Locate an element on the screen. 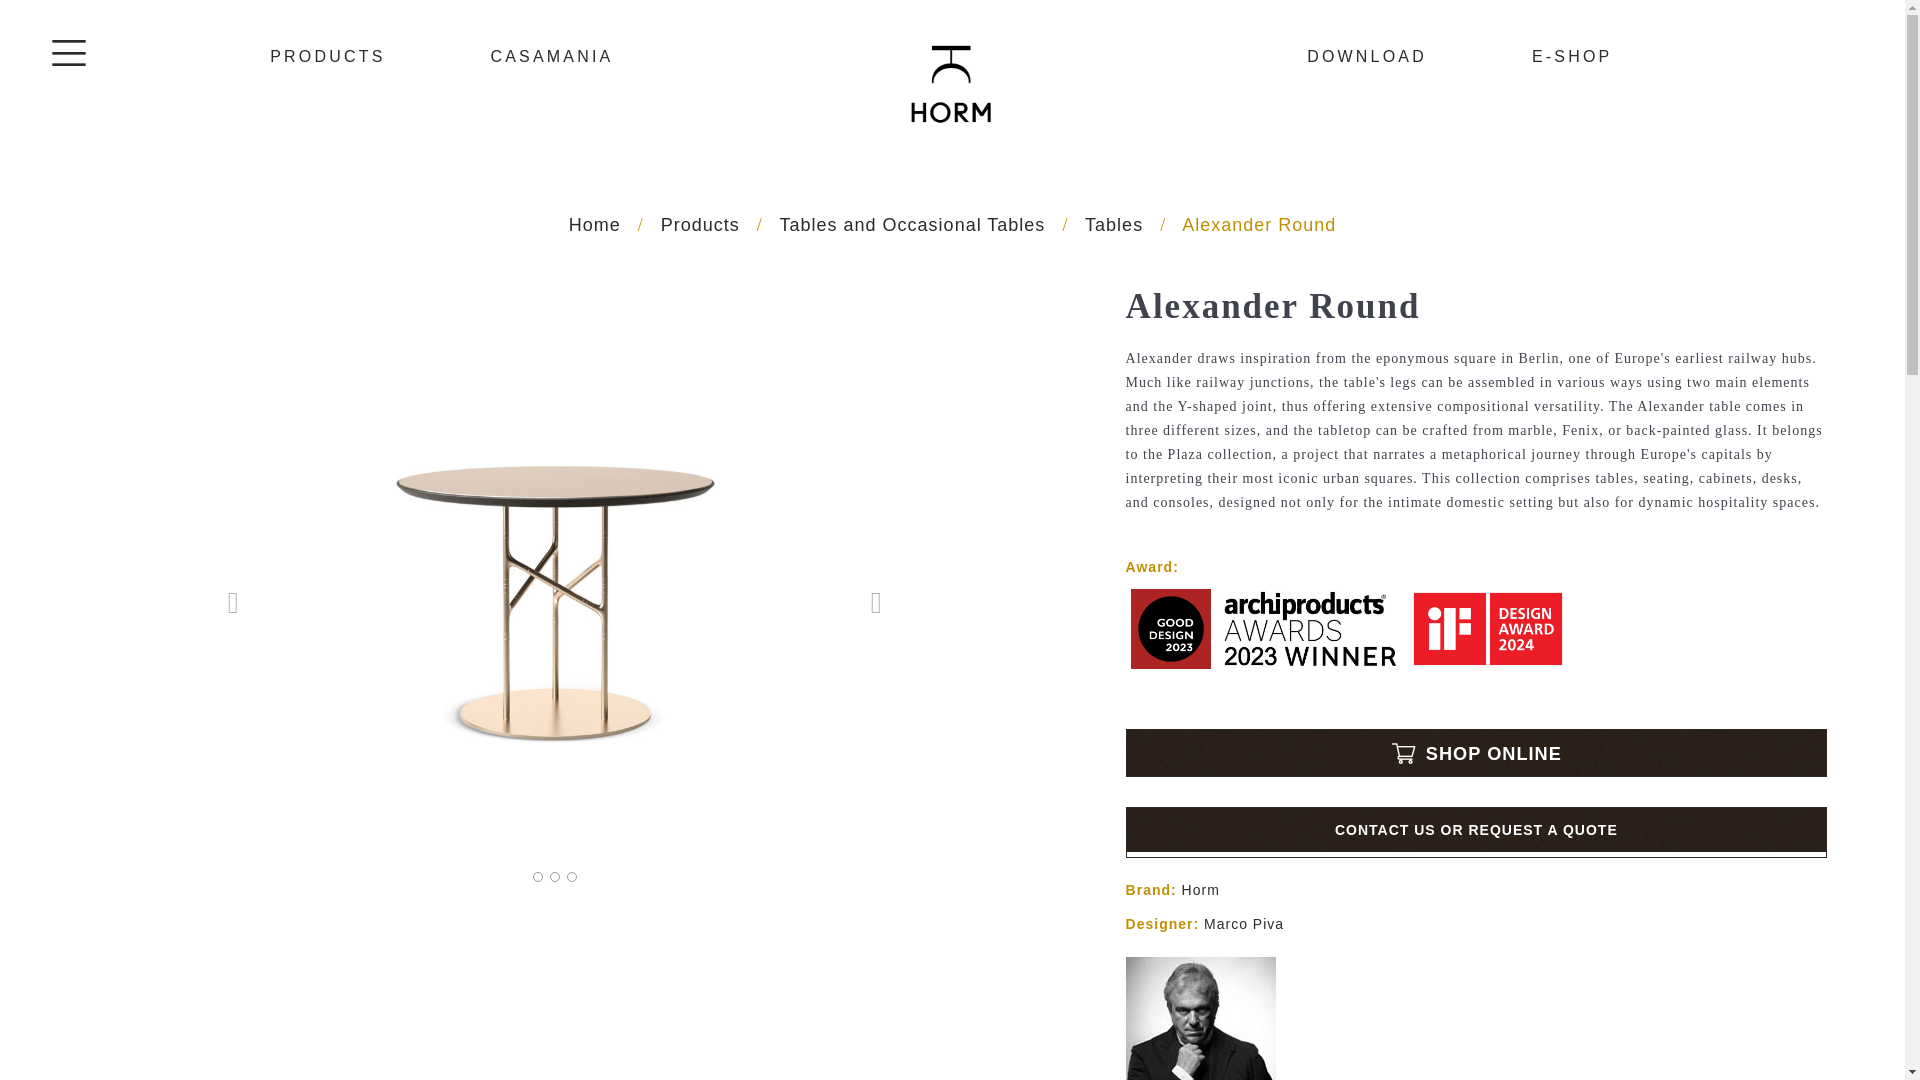  Home is located at coordinates (594, 224).